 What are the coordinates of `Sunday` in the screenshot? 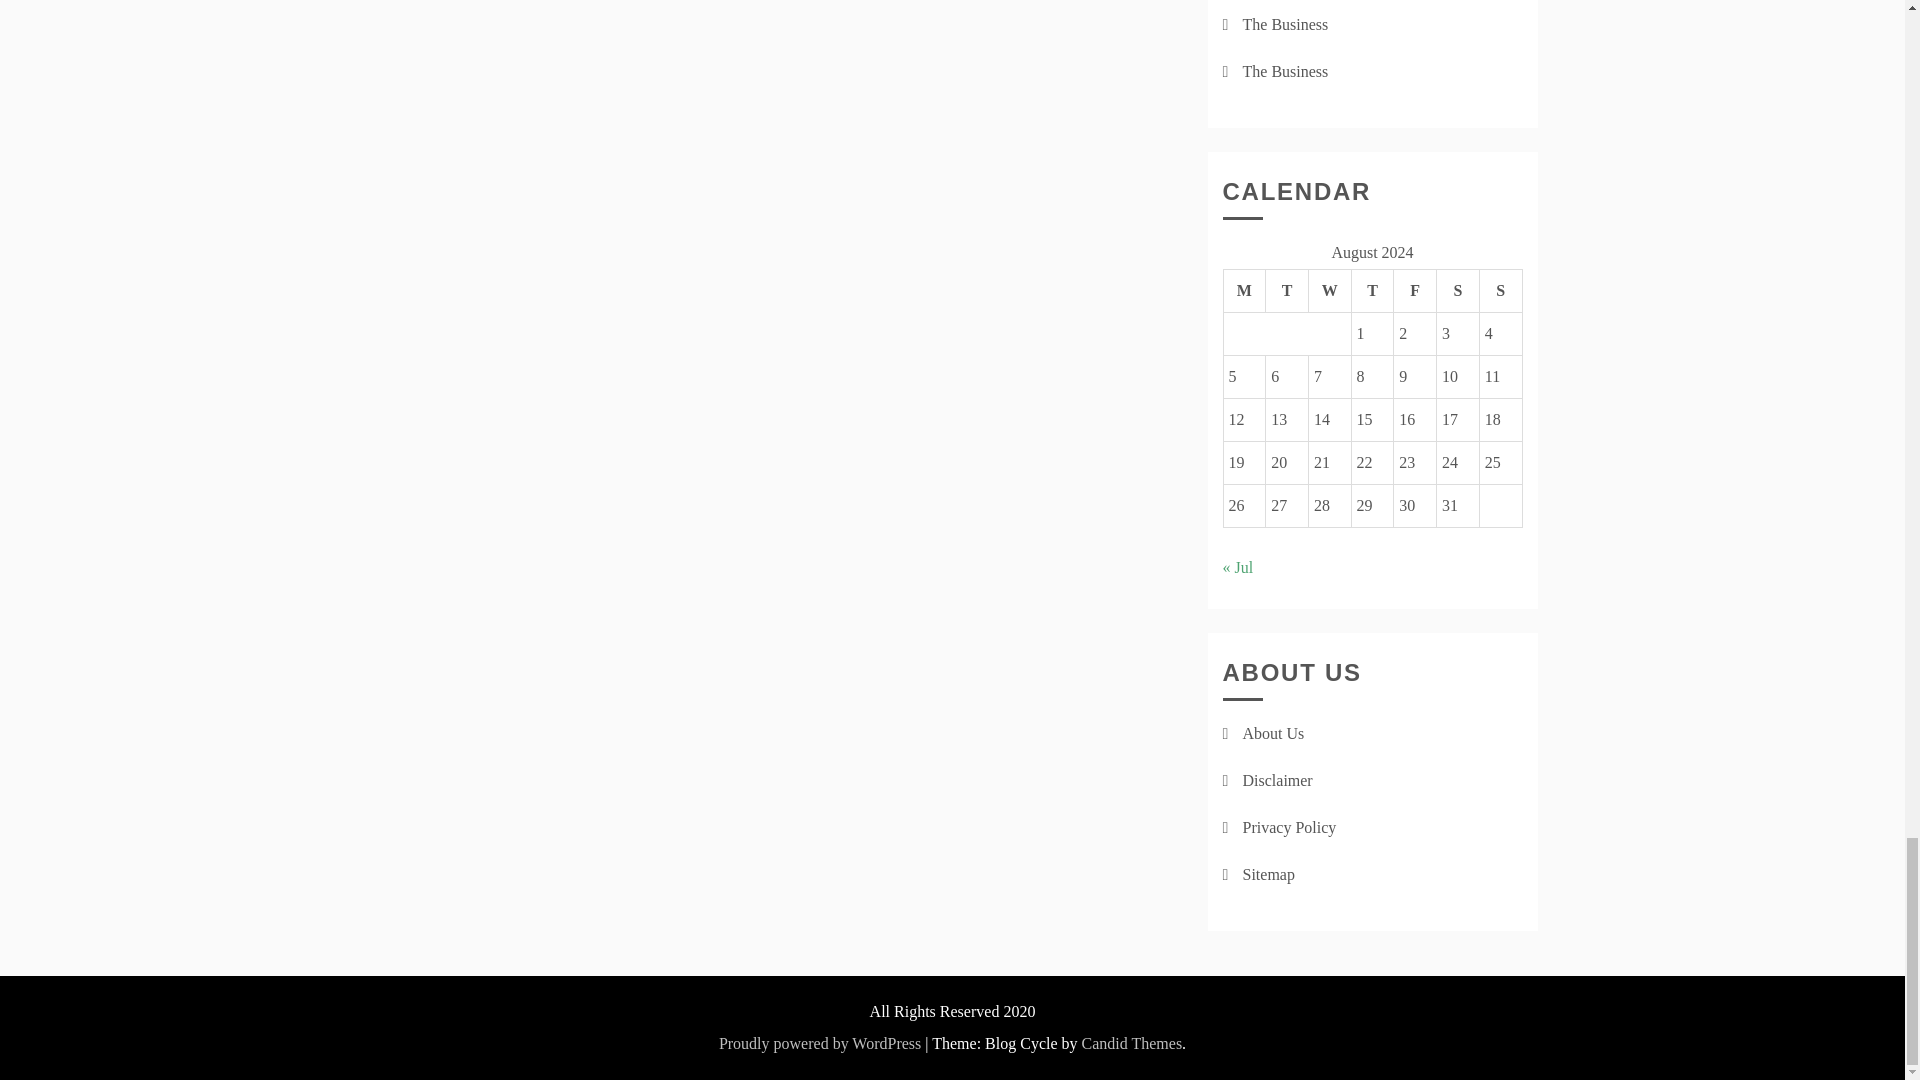 It's located at (1500, 292).